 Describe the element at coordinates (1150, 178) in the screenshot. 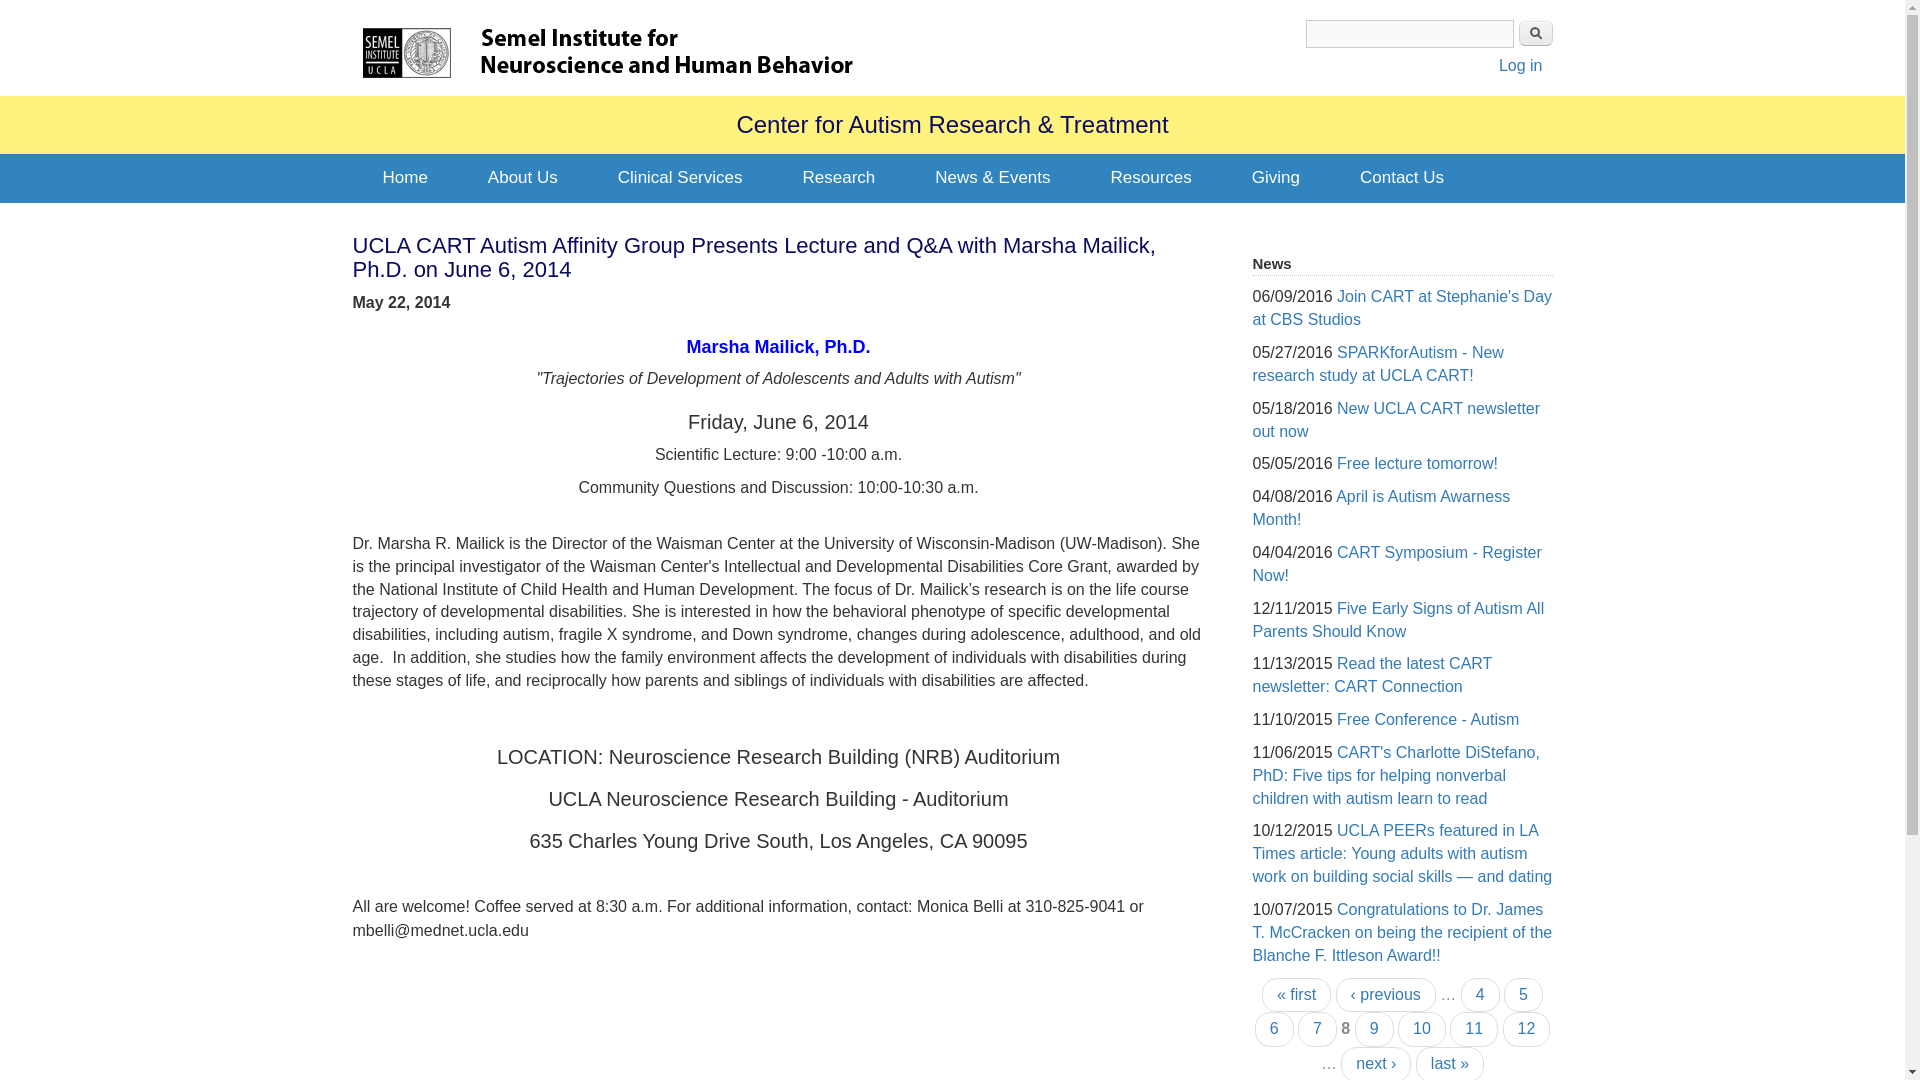

I see `Resources` at that location.